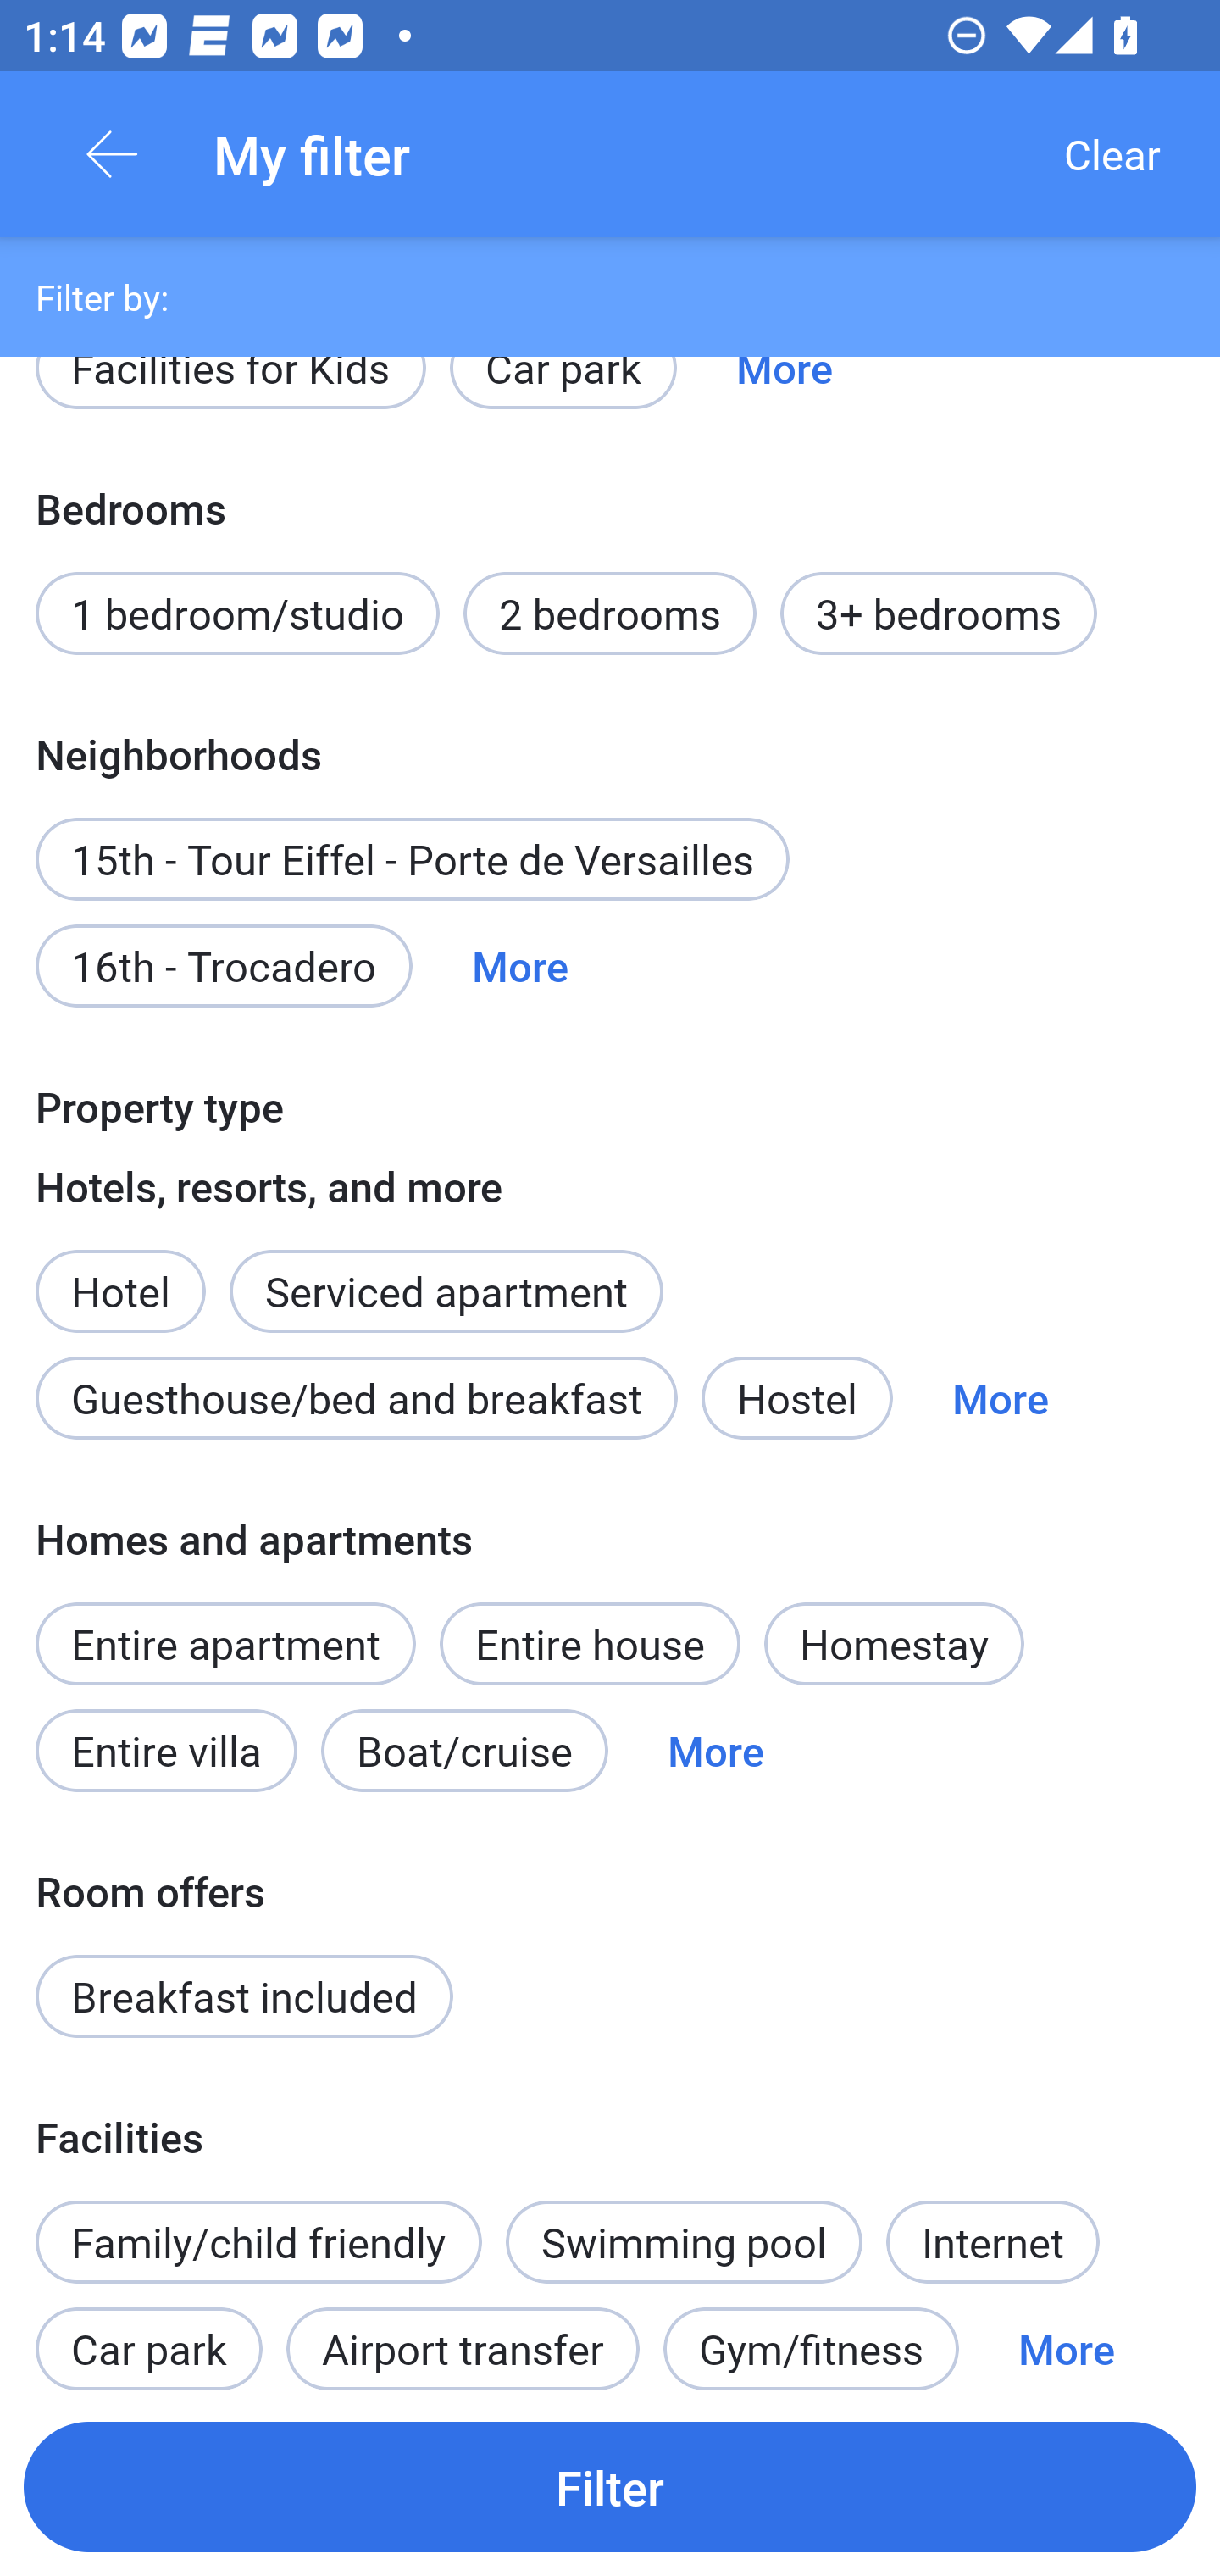  What do you see at coordinates (811, 2337) in the screenshot?
I see `Gym/fitness` at bounding box center [811, 2337].